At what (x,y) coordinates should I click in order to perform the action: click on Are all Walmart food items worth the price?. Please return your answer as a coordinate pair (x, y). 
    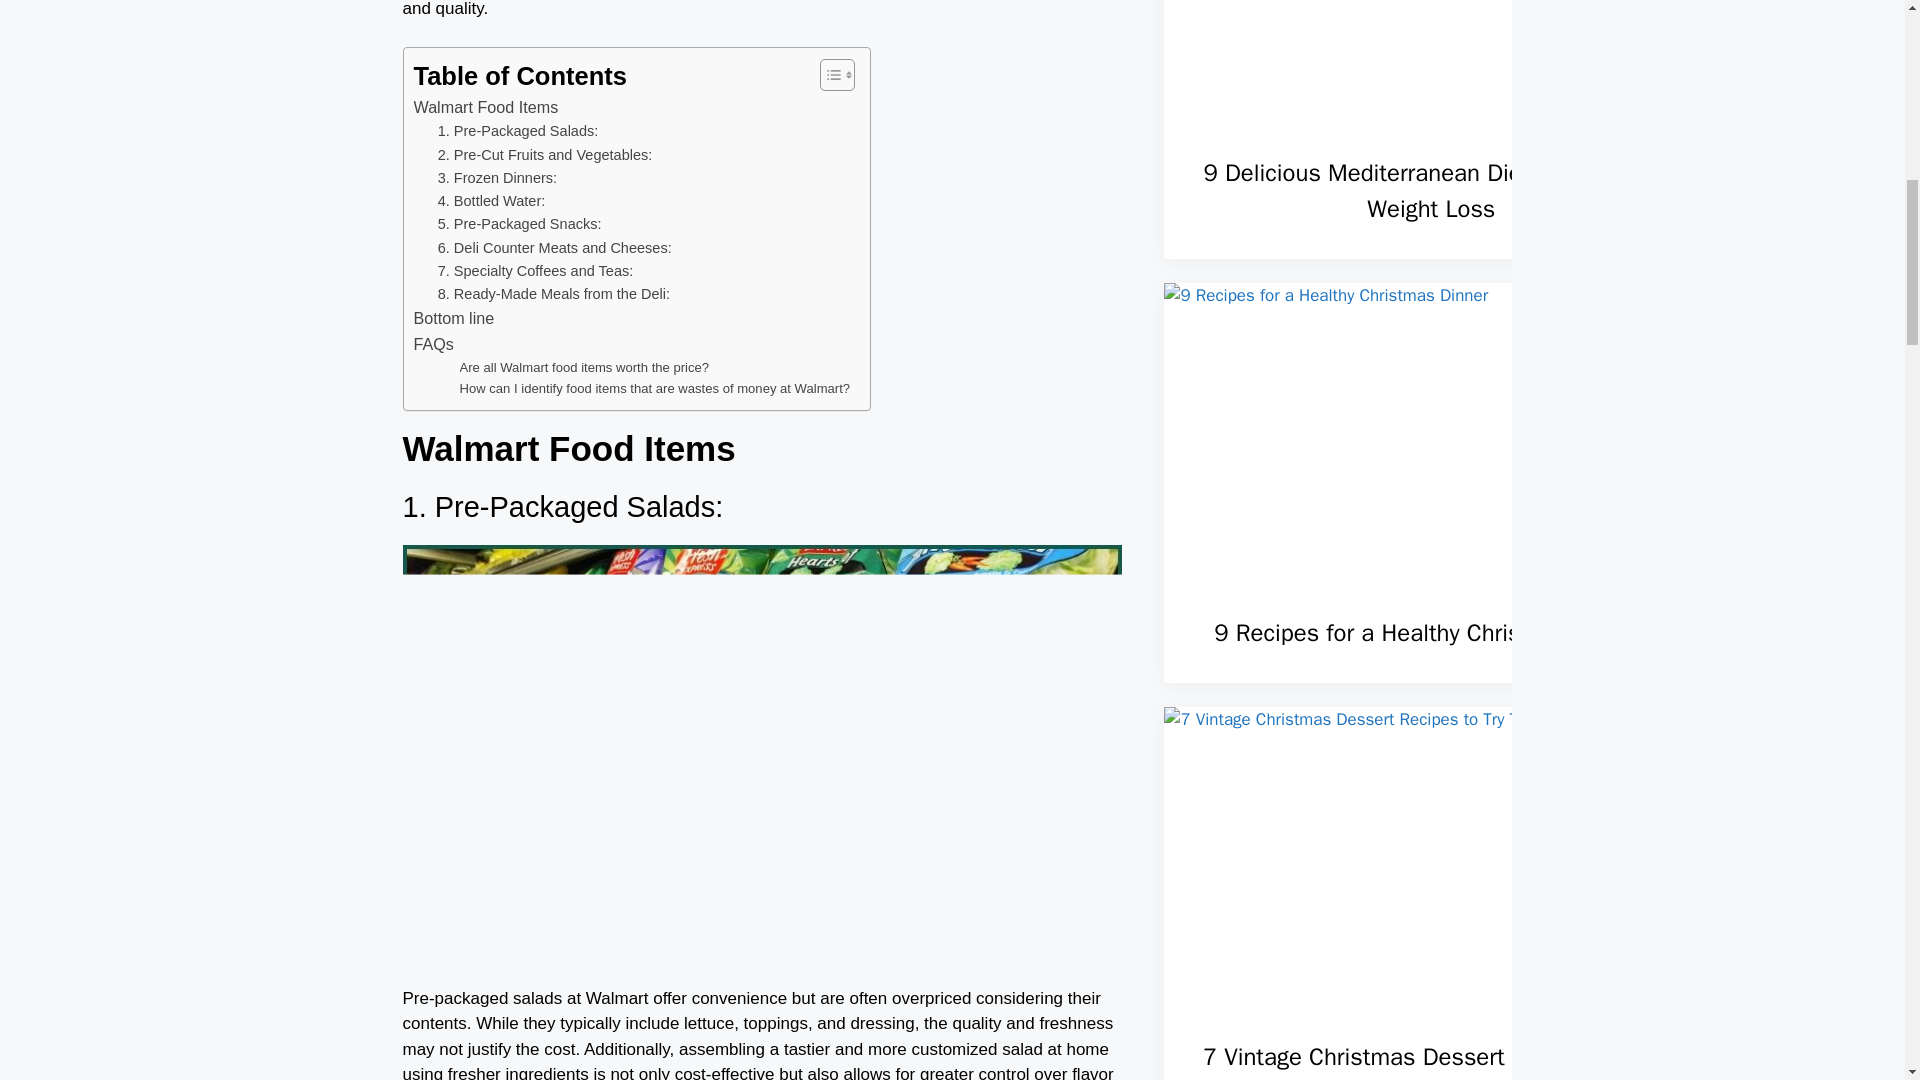
    Looking at the image, I should click on (585, 368).